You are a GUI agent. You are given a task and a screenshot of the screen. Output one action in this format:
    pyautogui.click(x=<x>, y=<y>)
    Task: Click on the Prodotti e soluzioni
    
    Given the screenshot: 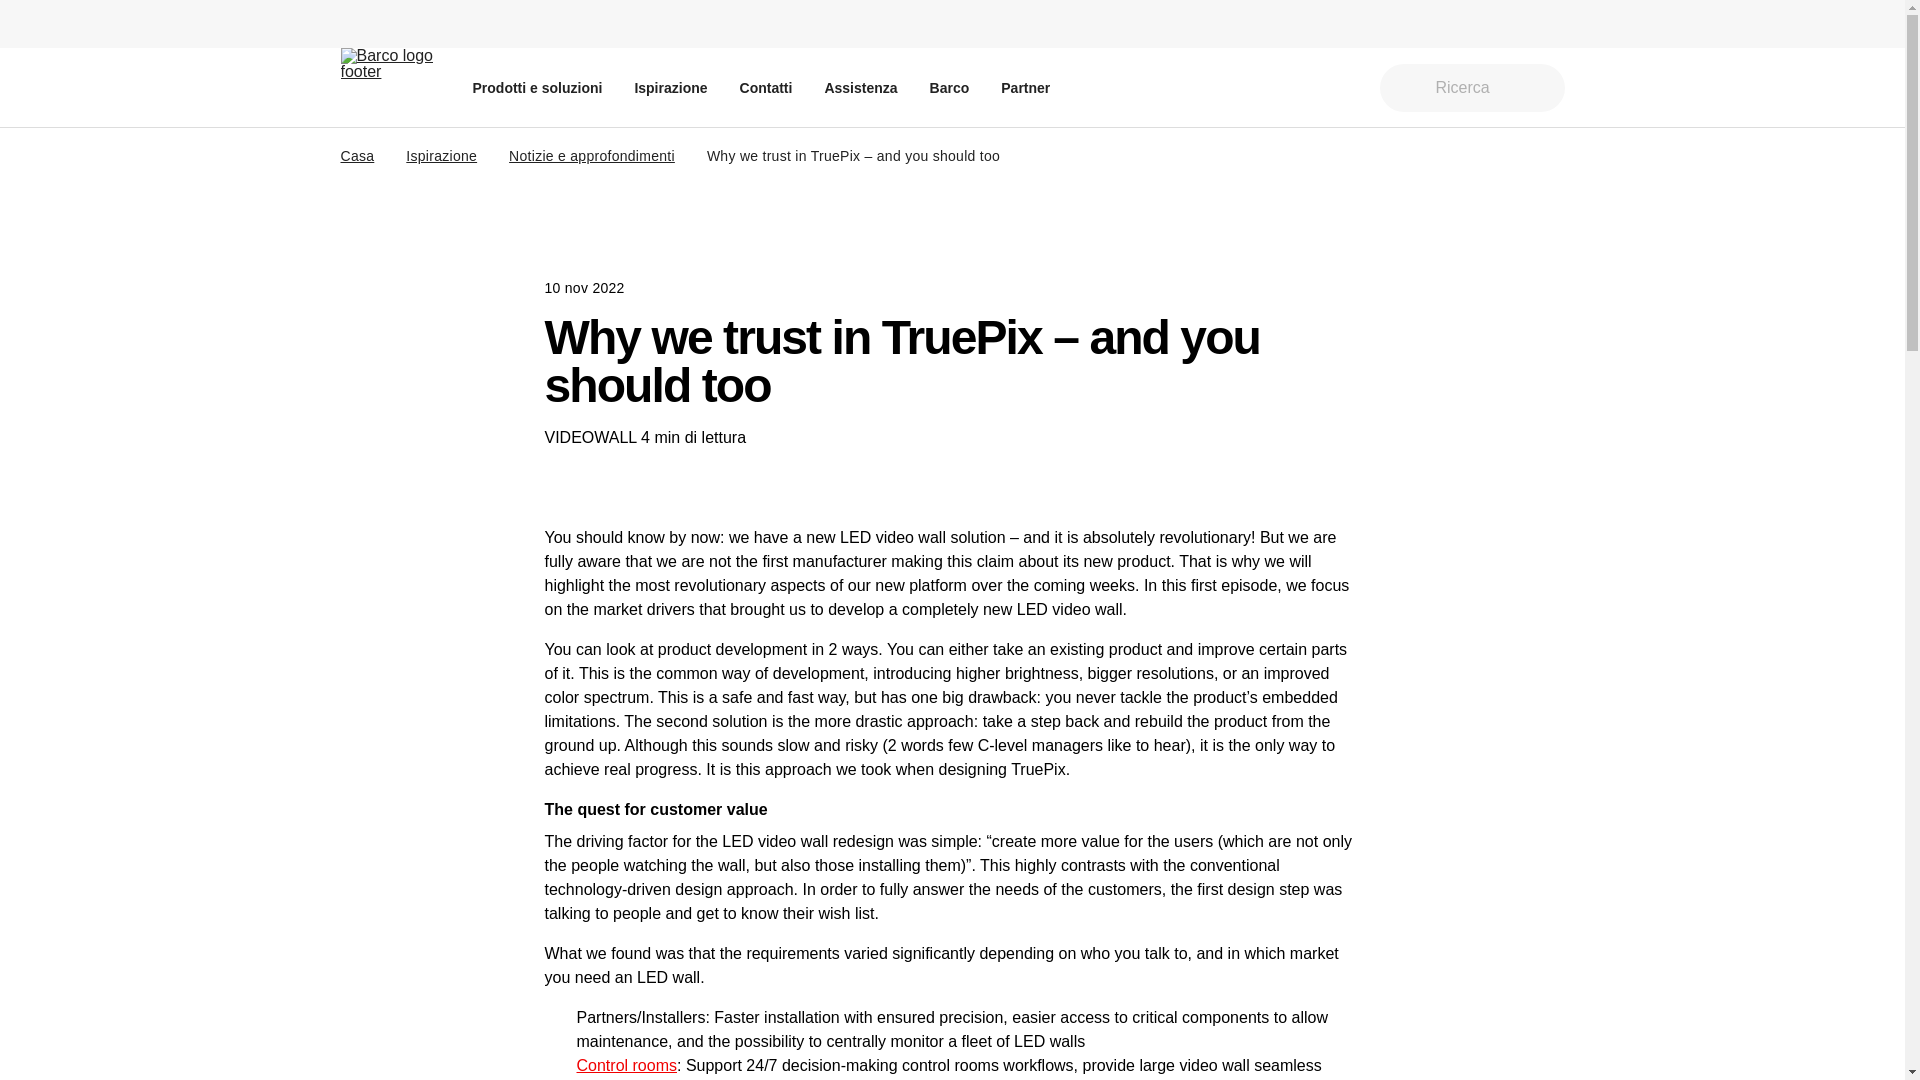 What is the action you would take?
    pyautogui.click(x=537, y=87)
    